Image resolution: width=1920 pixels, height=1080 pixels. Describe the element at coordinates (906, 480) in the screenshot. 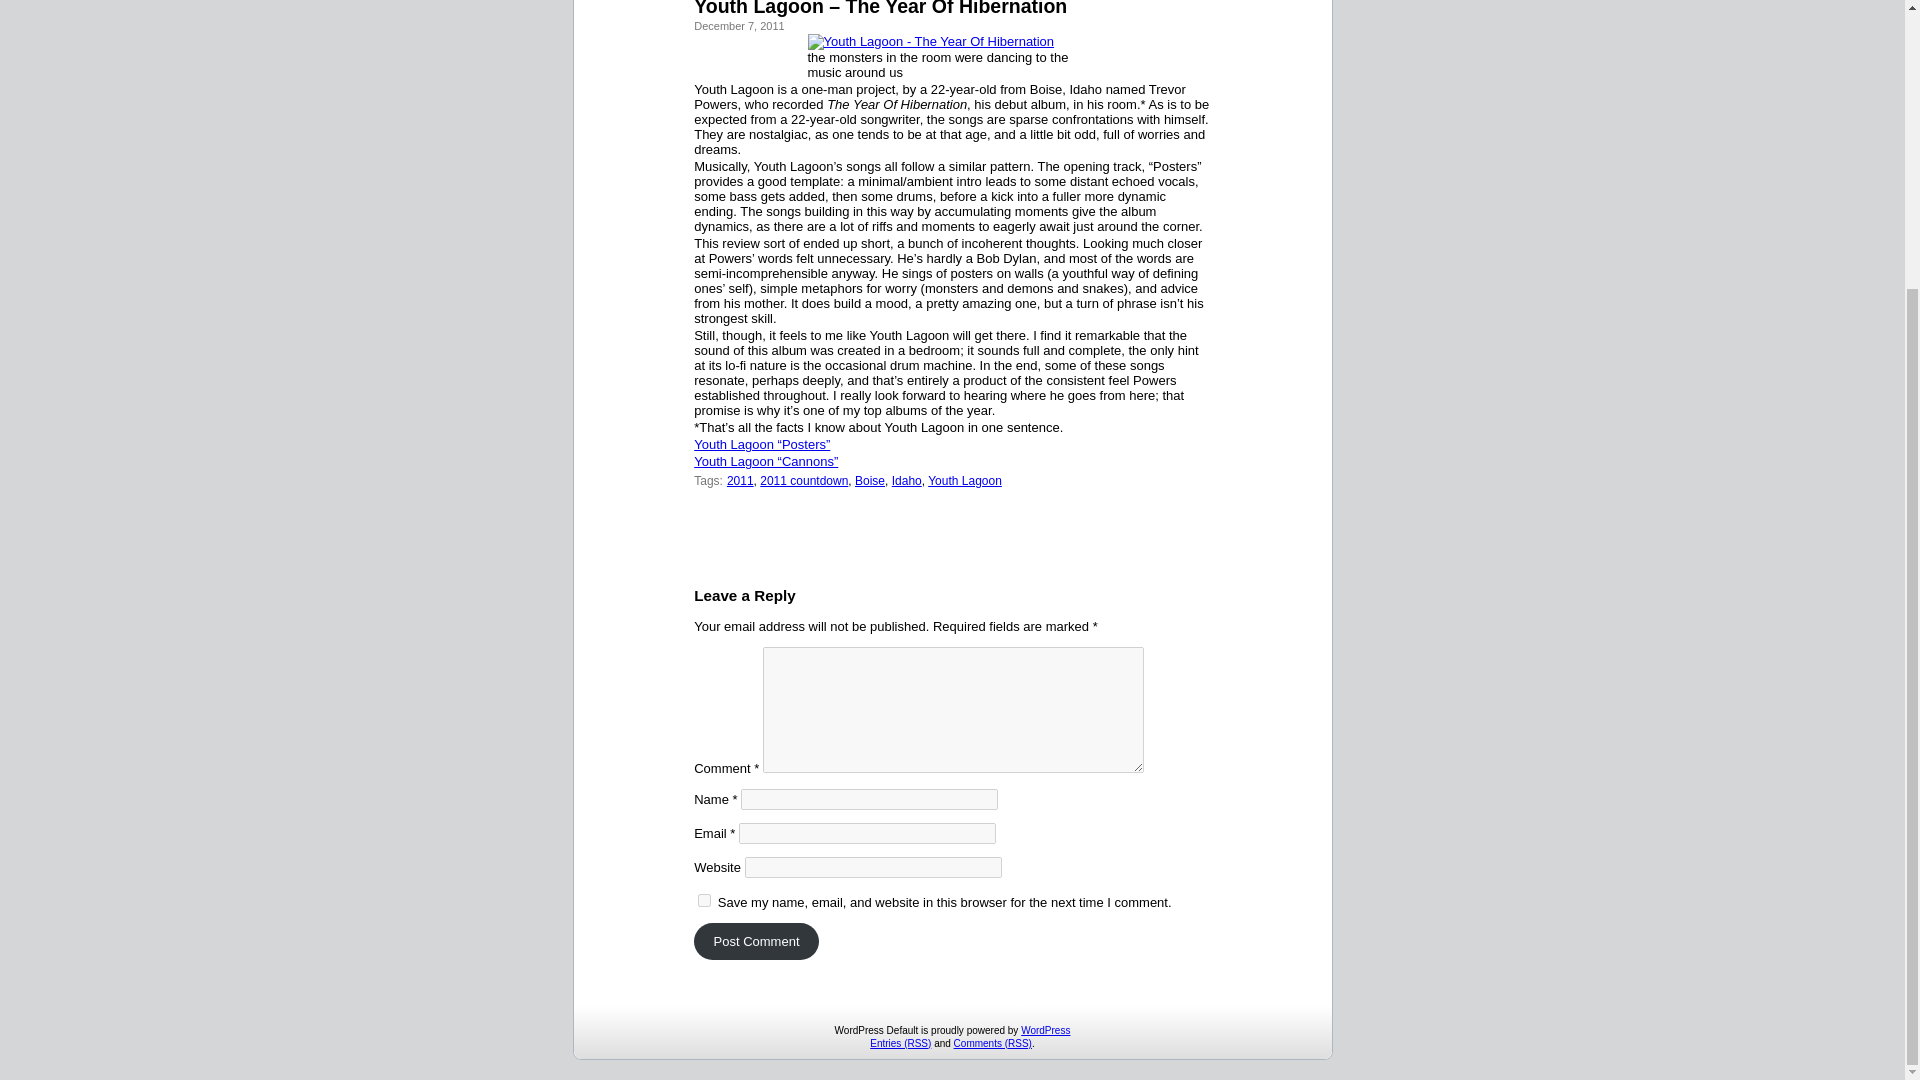

I see `Idaho` at that location.